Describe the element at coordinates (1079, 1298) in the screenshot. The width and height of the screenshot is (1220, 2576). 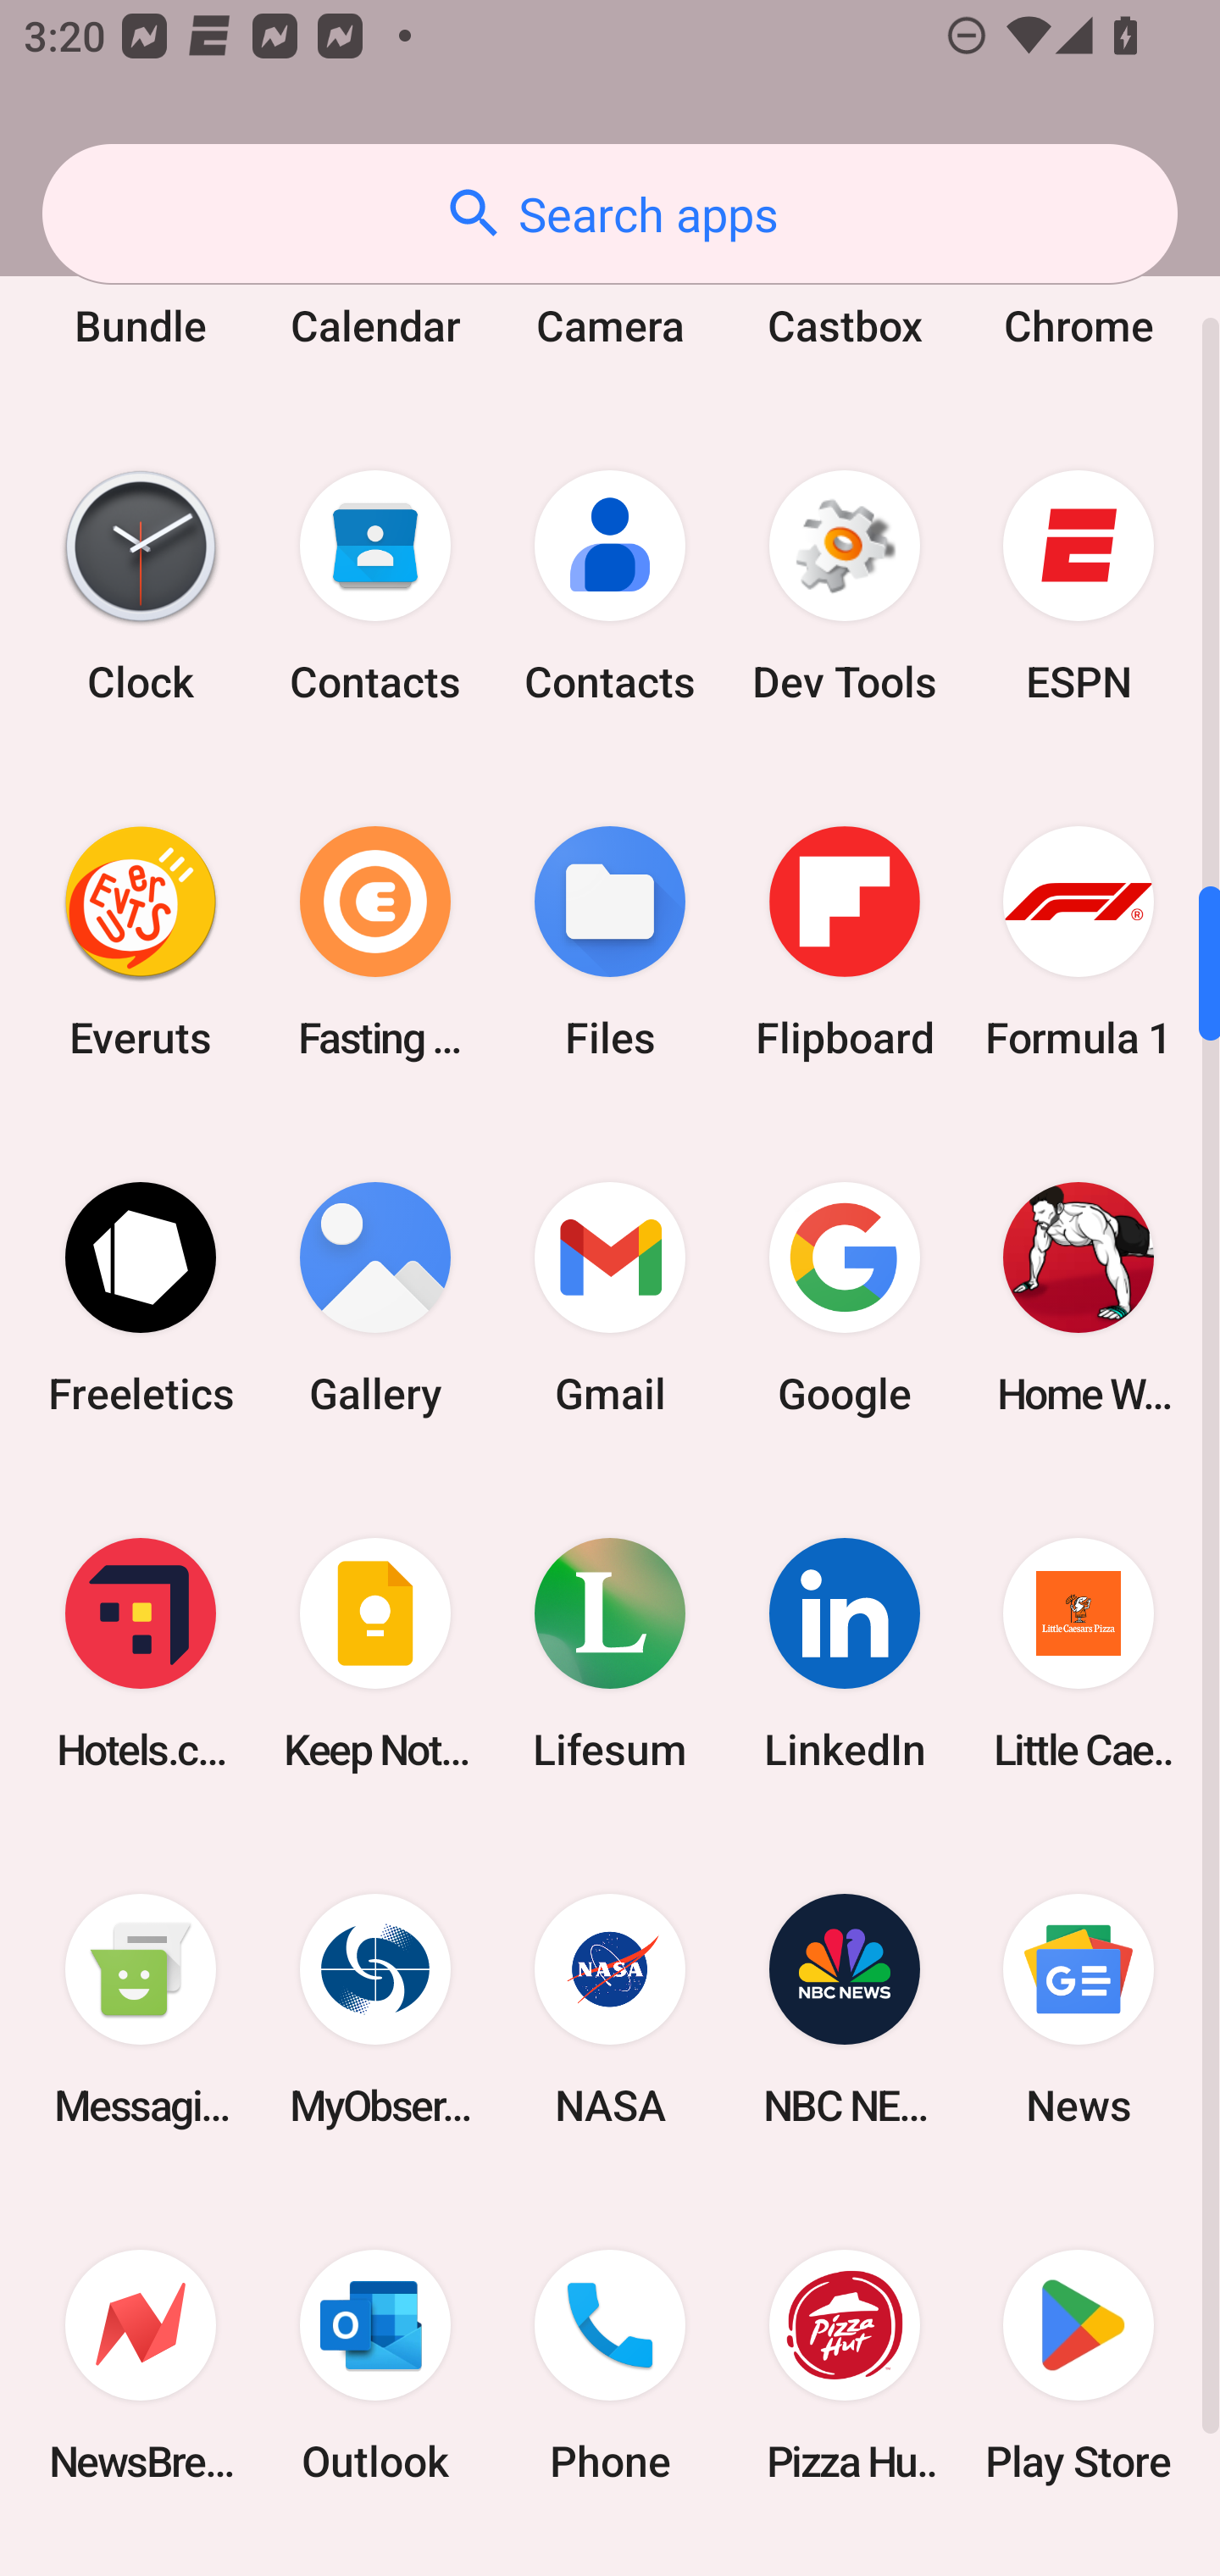
I see `Home Workout` at that location.